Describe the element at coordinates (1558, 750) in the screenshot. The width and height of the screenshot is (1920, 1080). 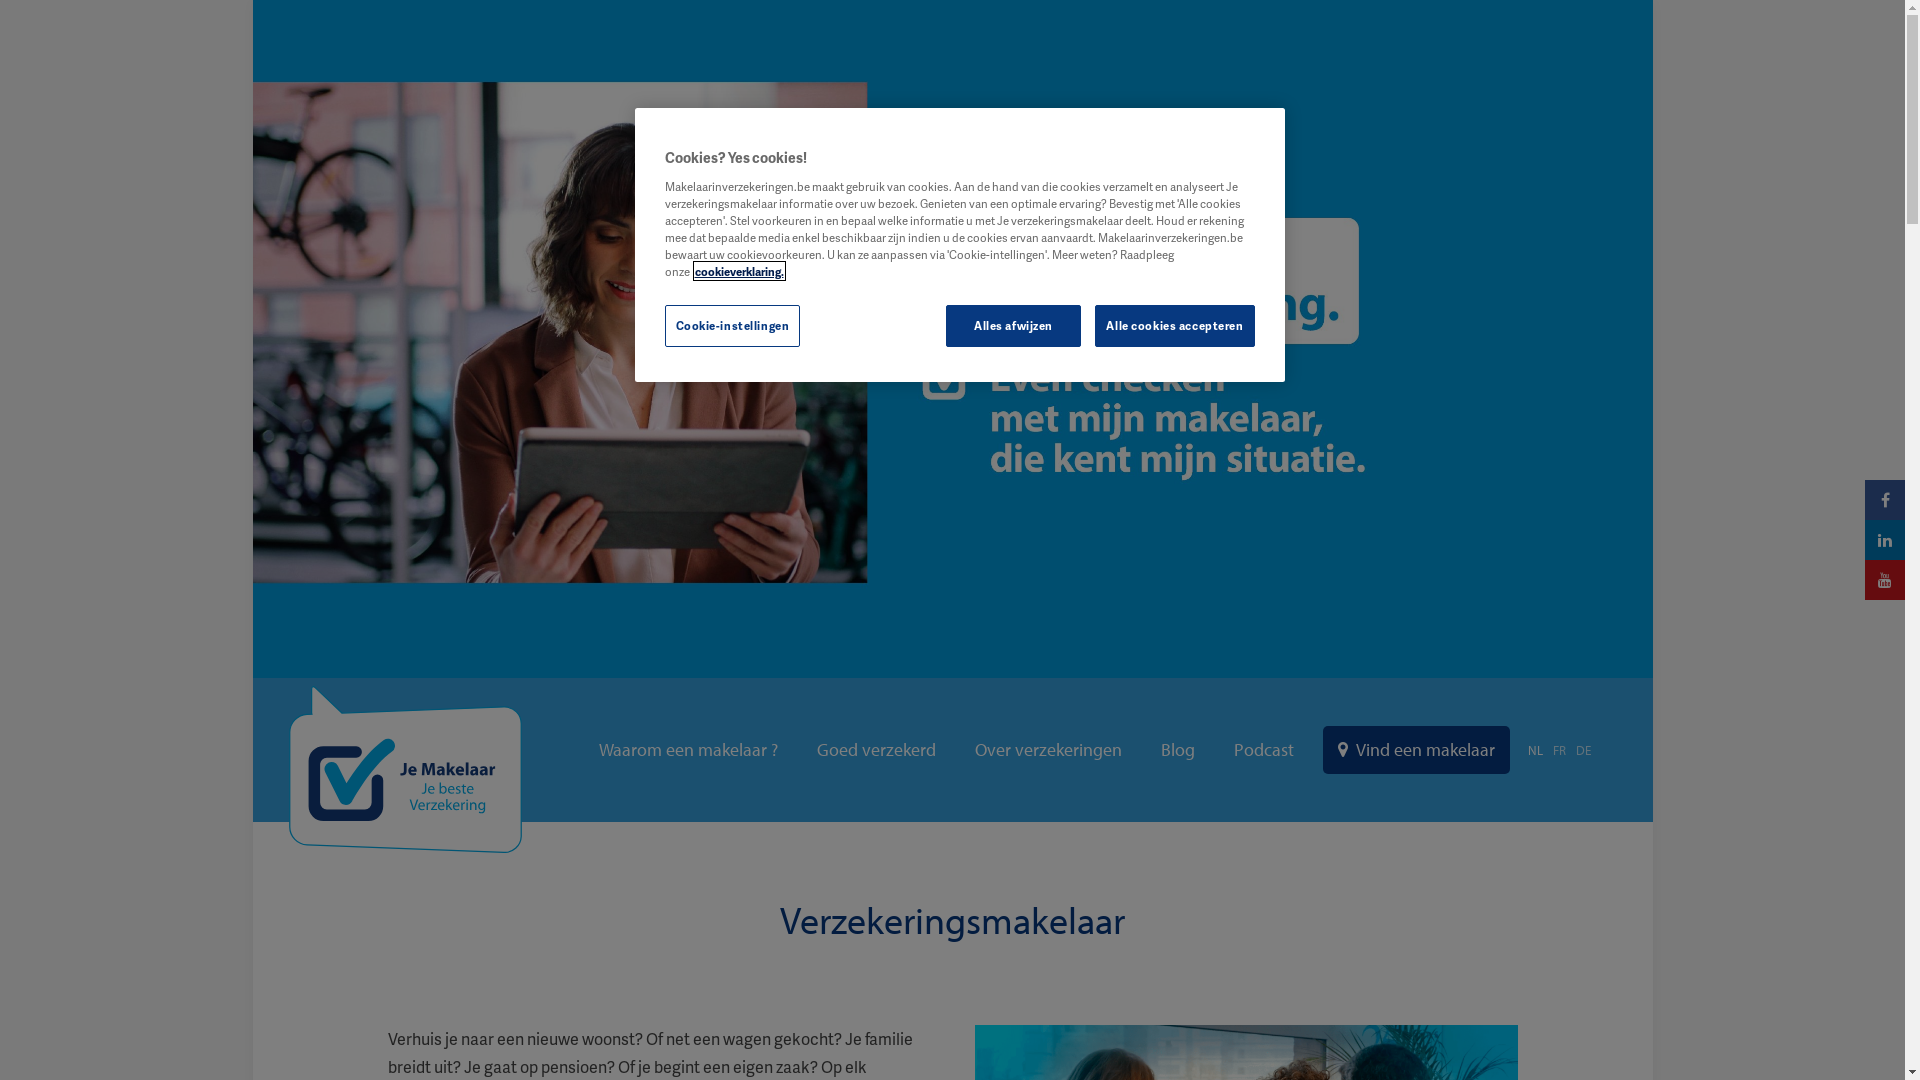
I see `FR` at that location.